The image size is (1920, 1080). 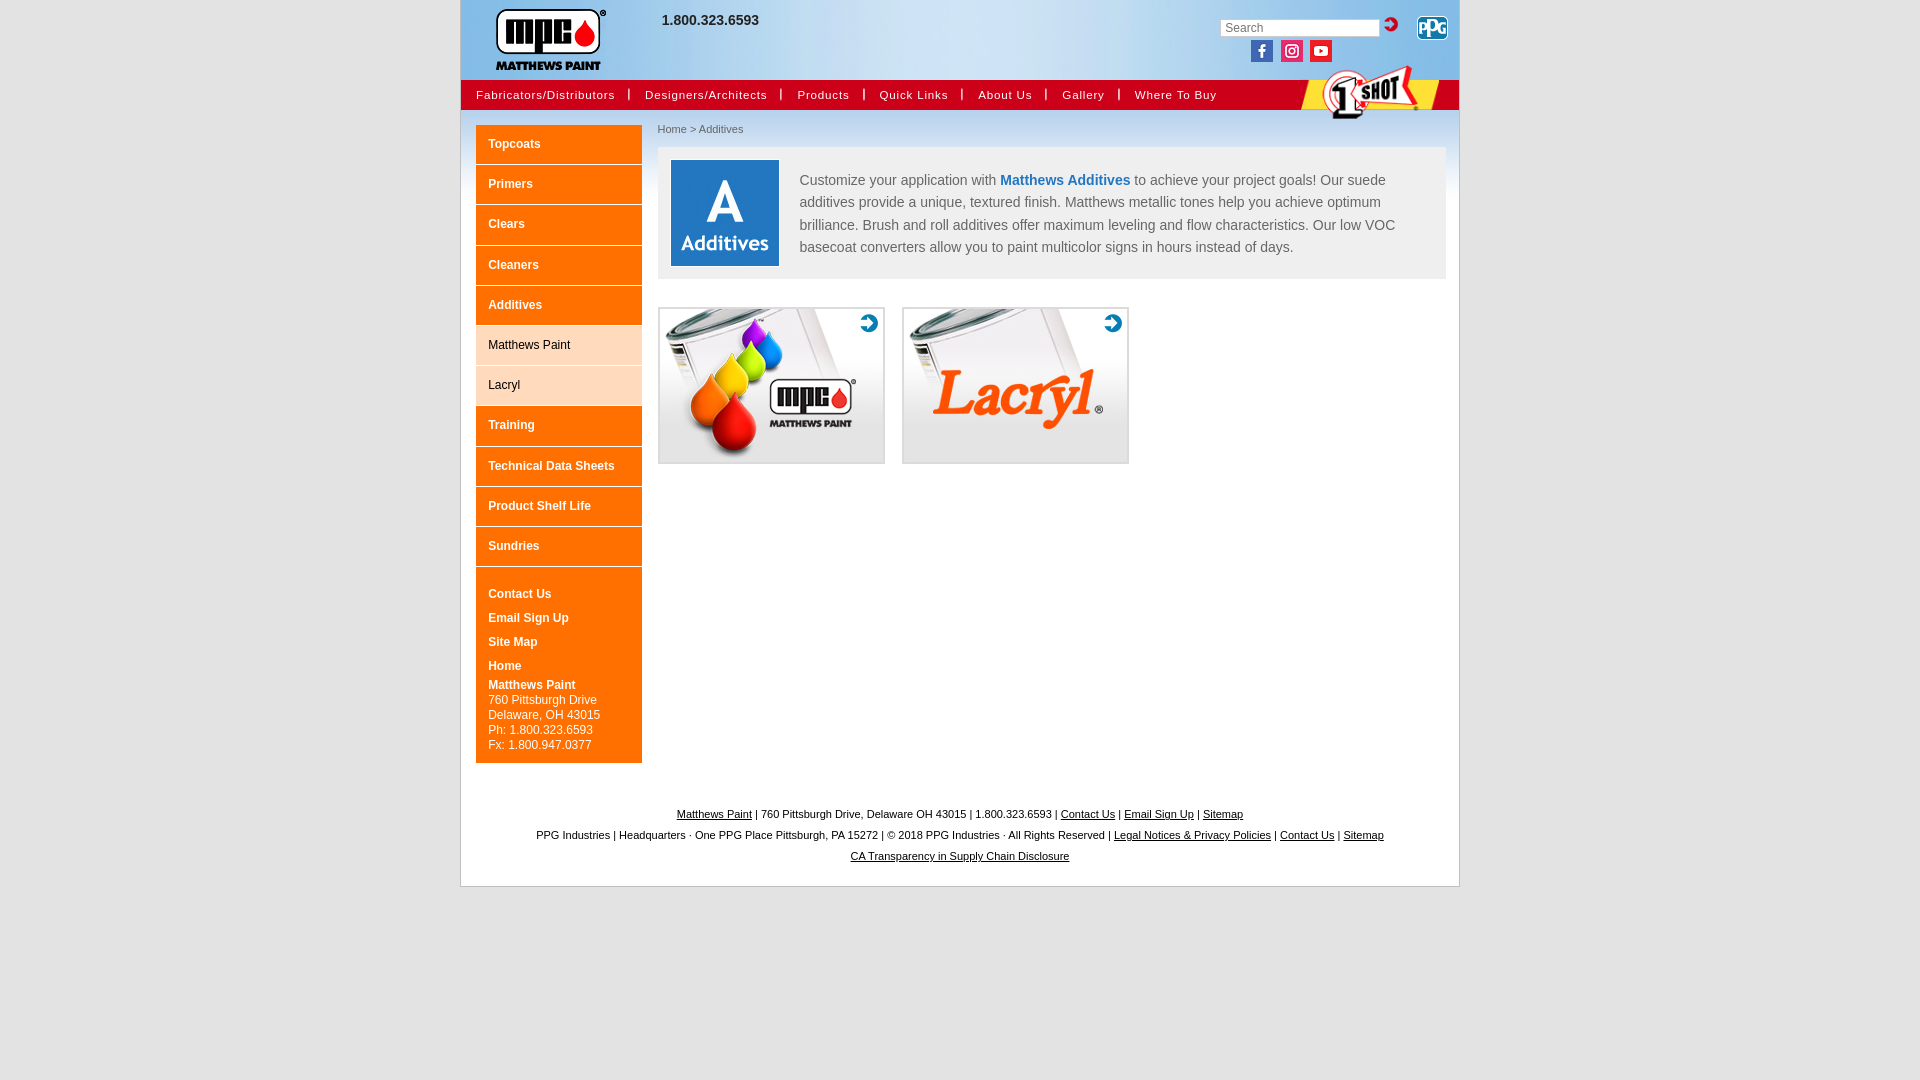 What do you see at coordinates (797, 127) in the screenshot?
I see `Topcoats` at bounding box center [797, 127].